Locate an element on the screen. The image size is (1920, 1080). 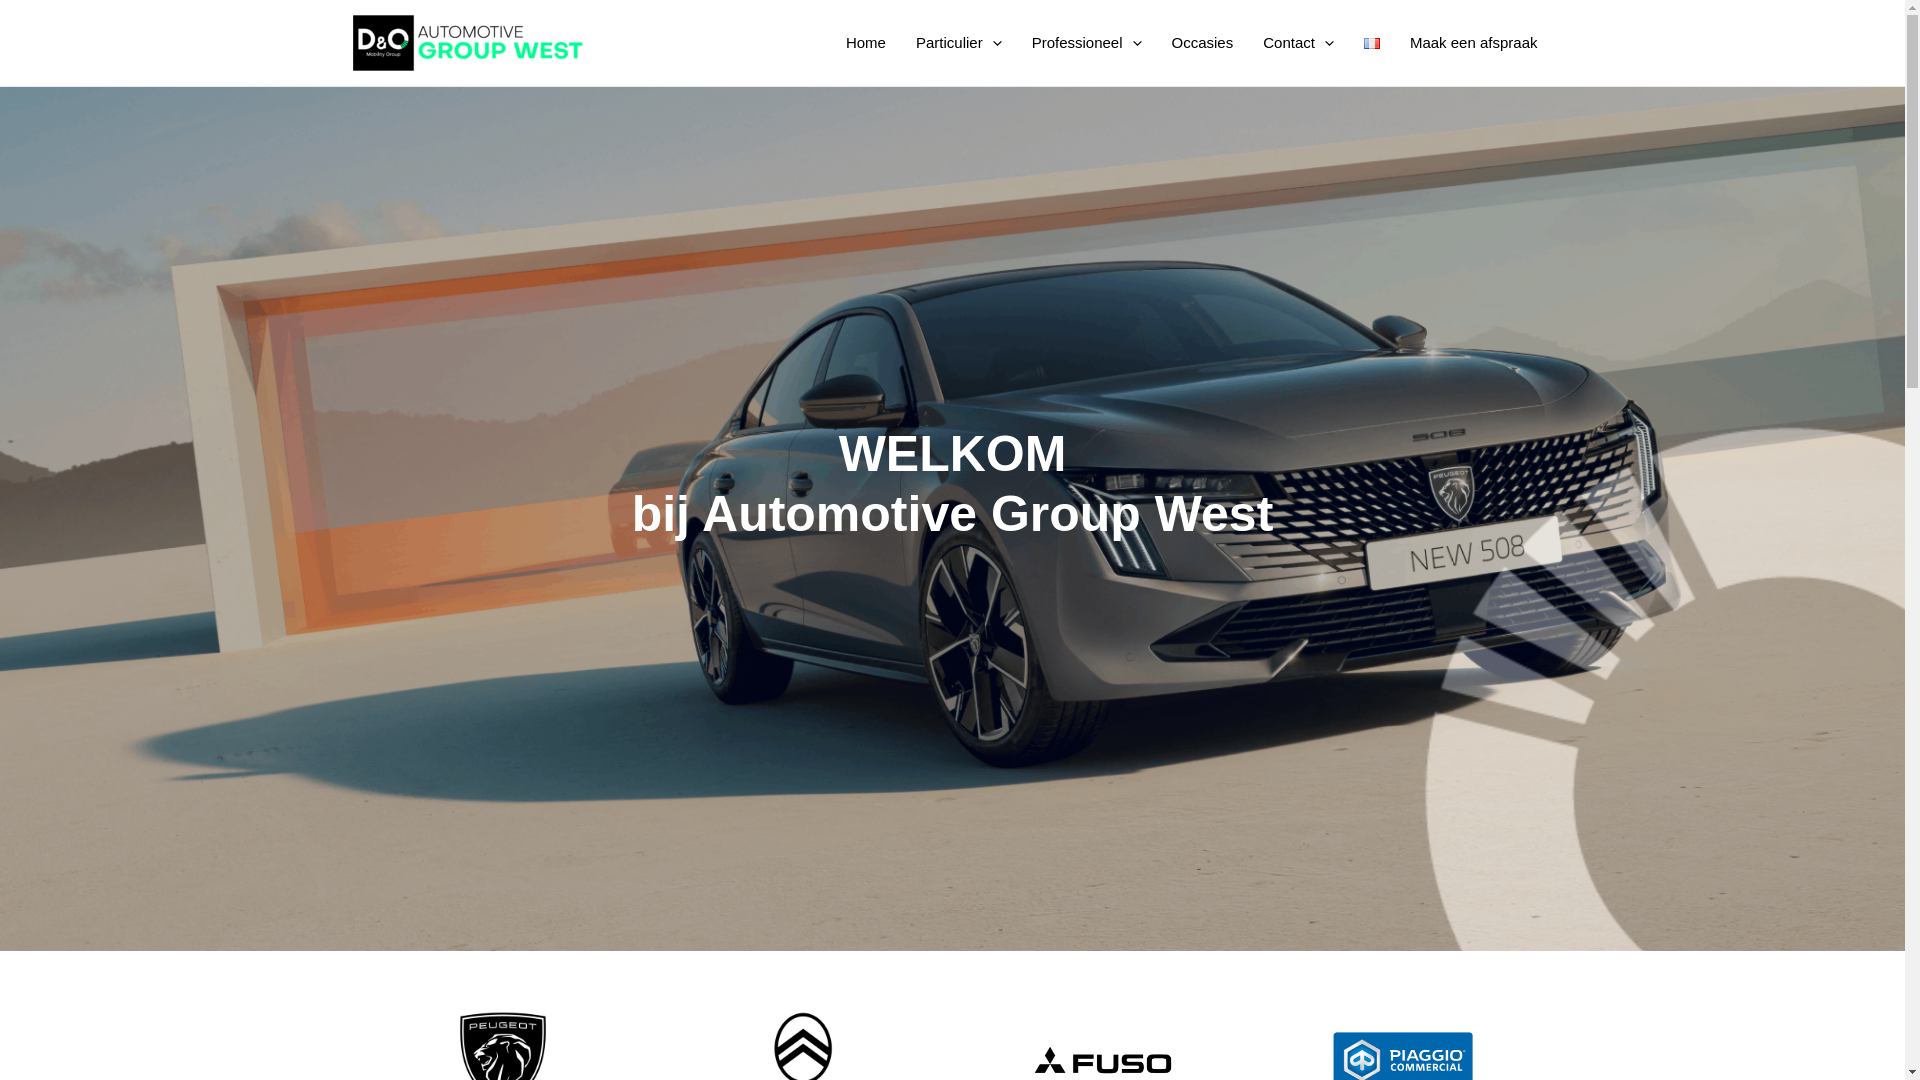
Contact is located at coordinates (1298, 43).